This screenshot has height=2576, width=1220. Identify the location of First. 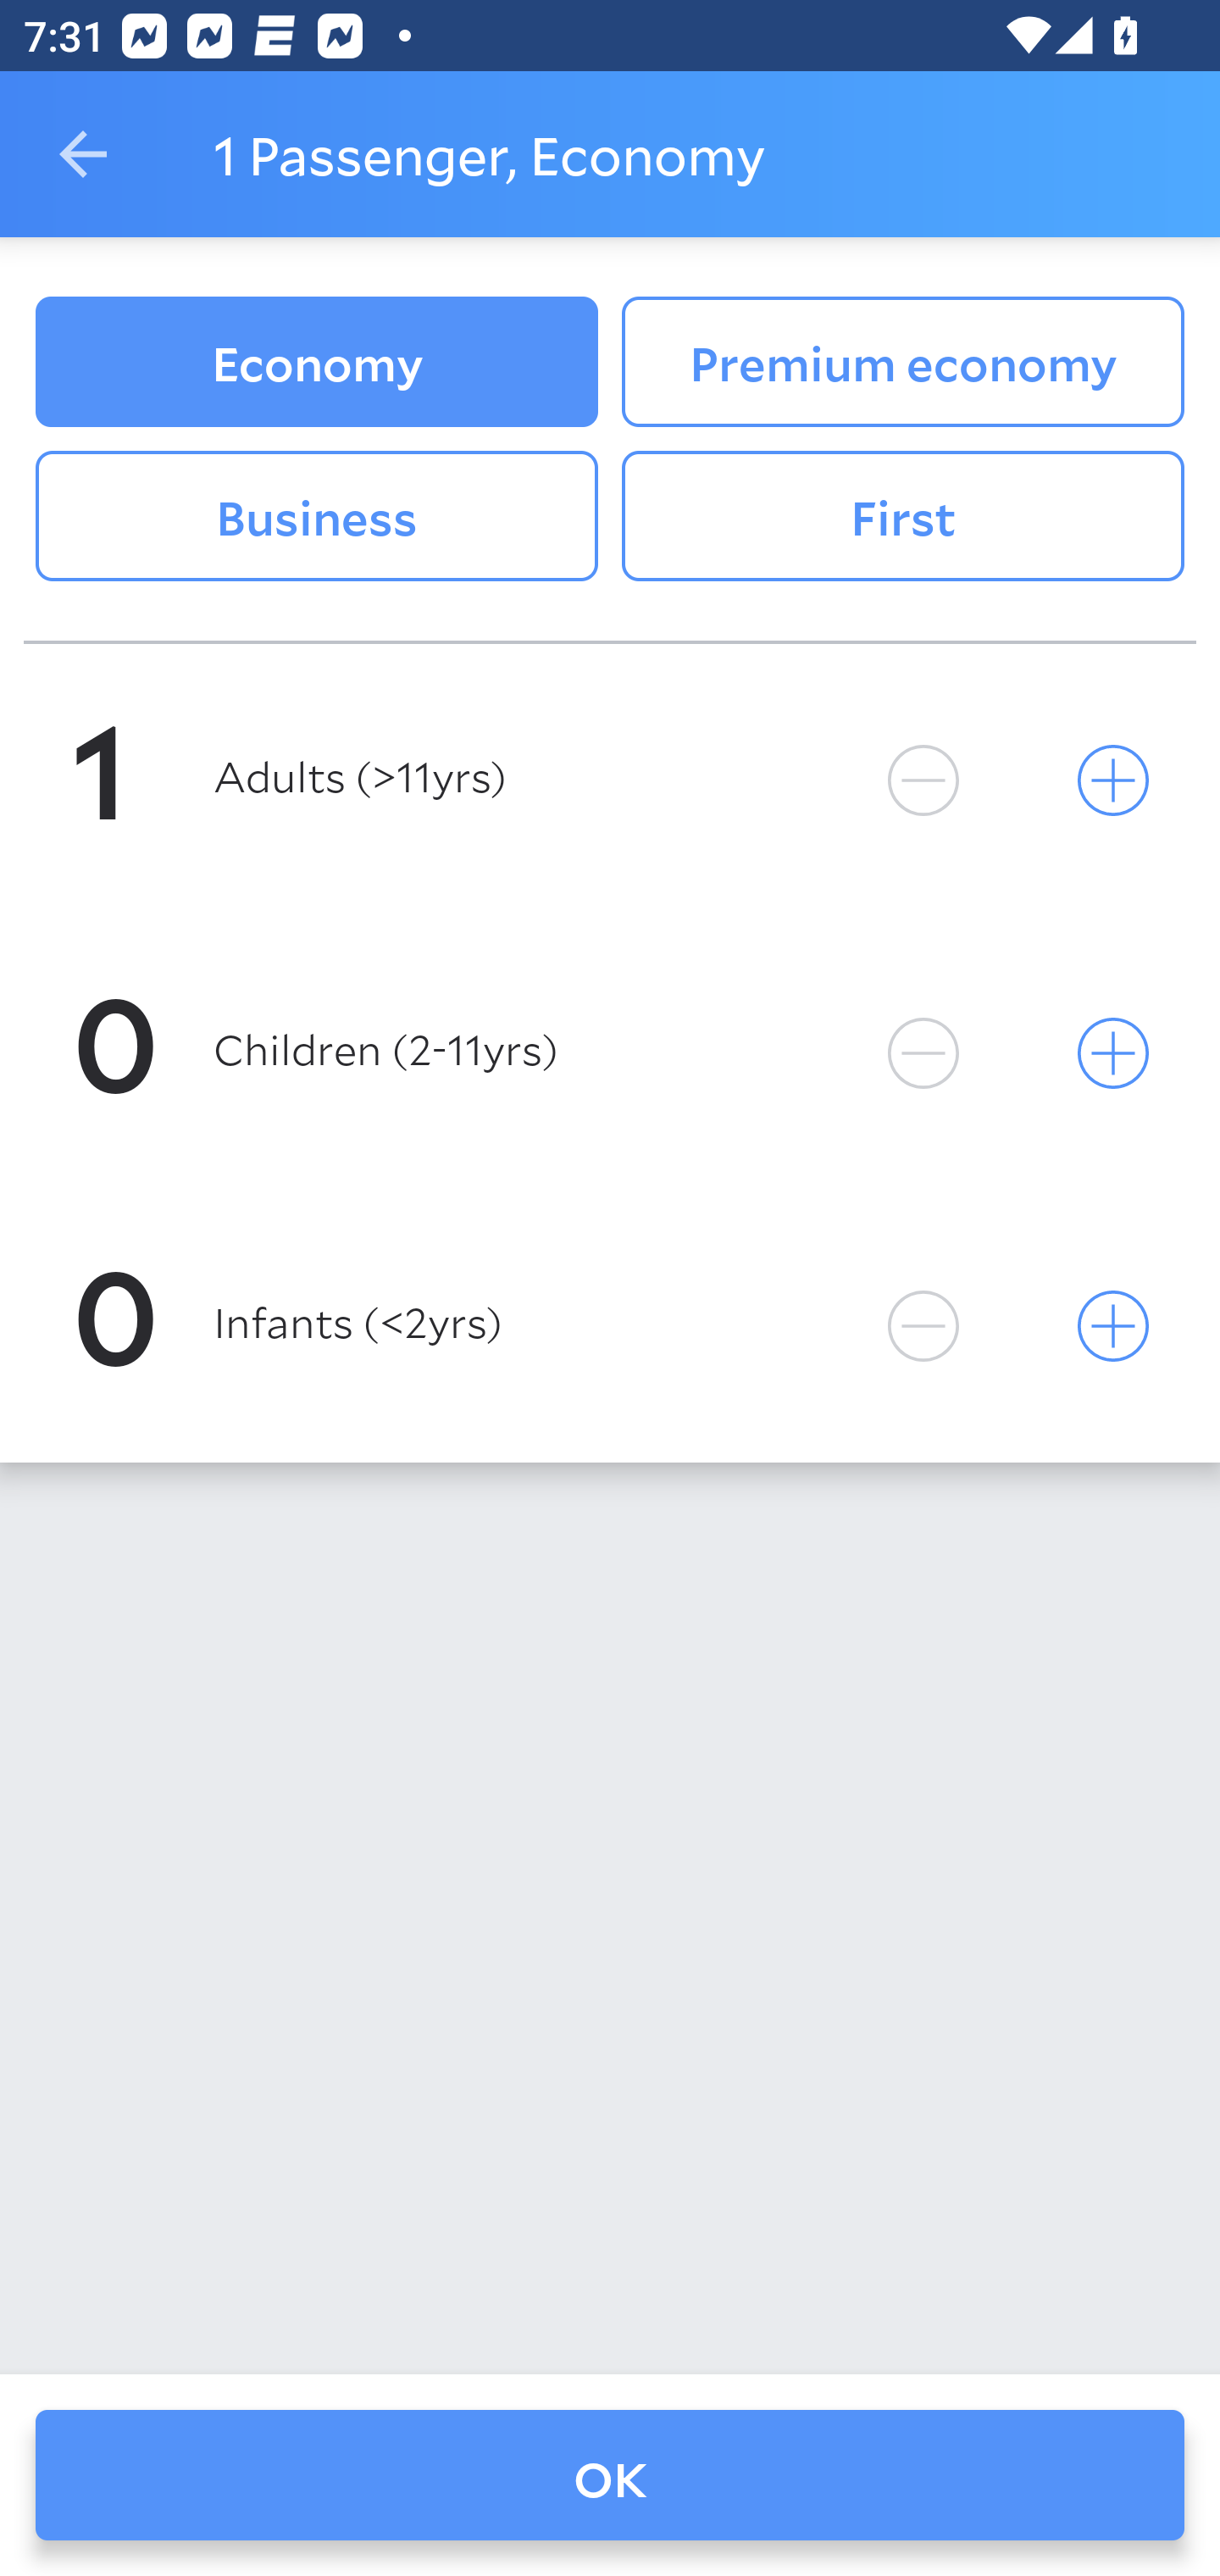
(903, 517).